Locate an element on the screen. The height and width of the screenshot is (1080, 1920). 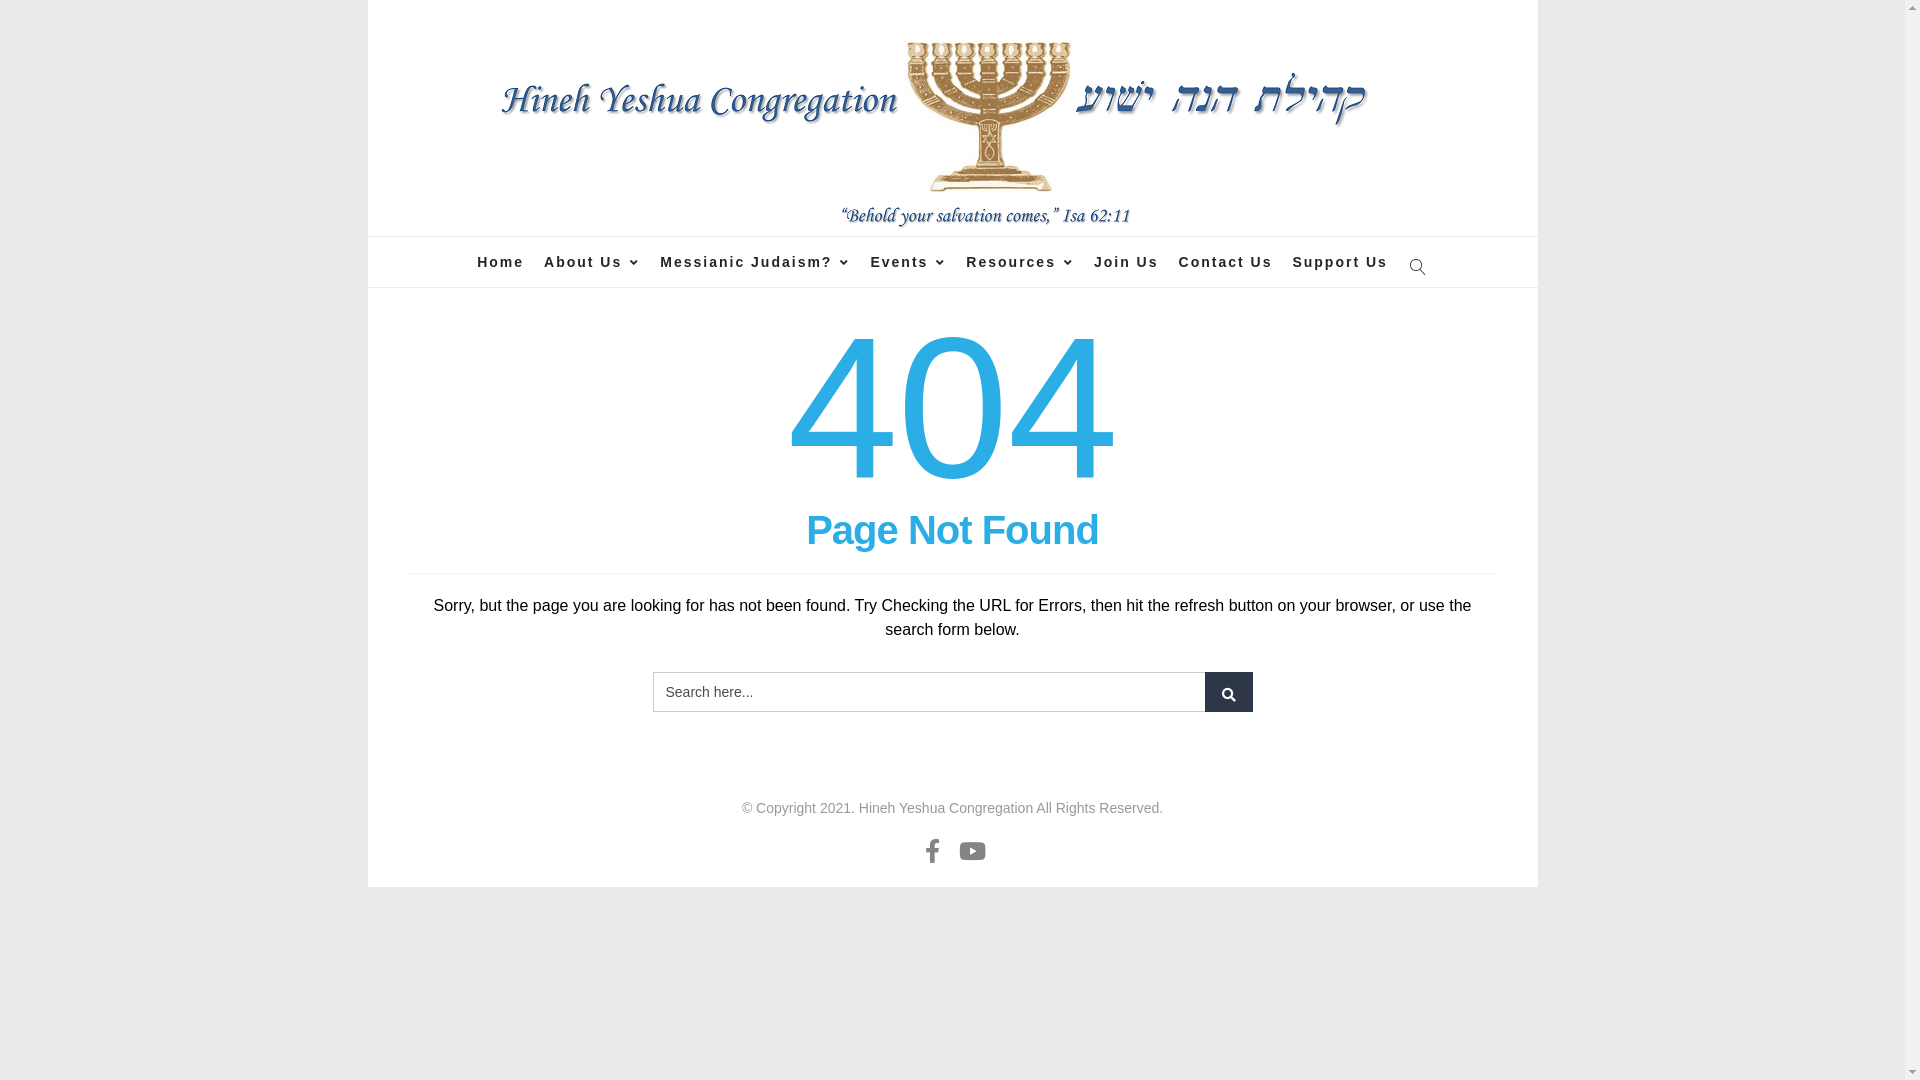
Hineh Yeshua Congregation is located at coordinates (952, 123).